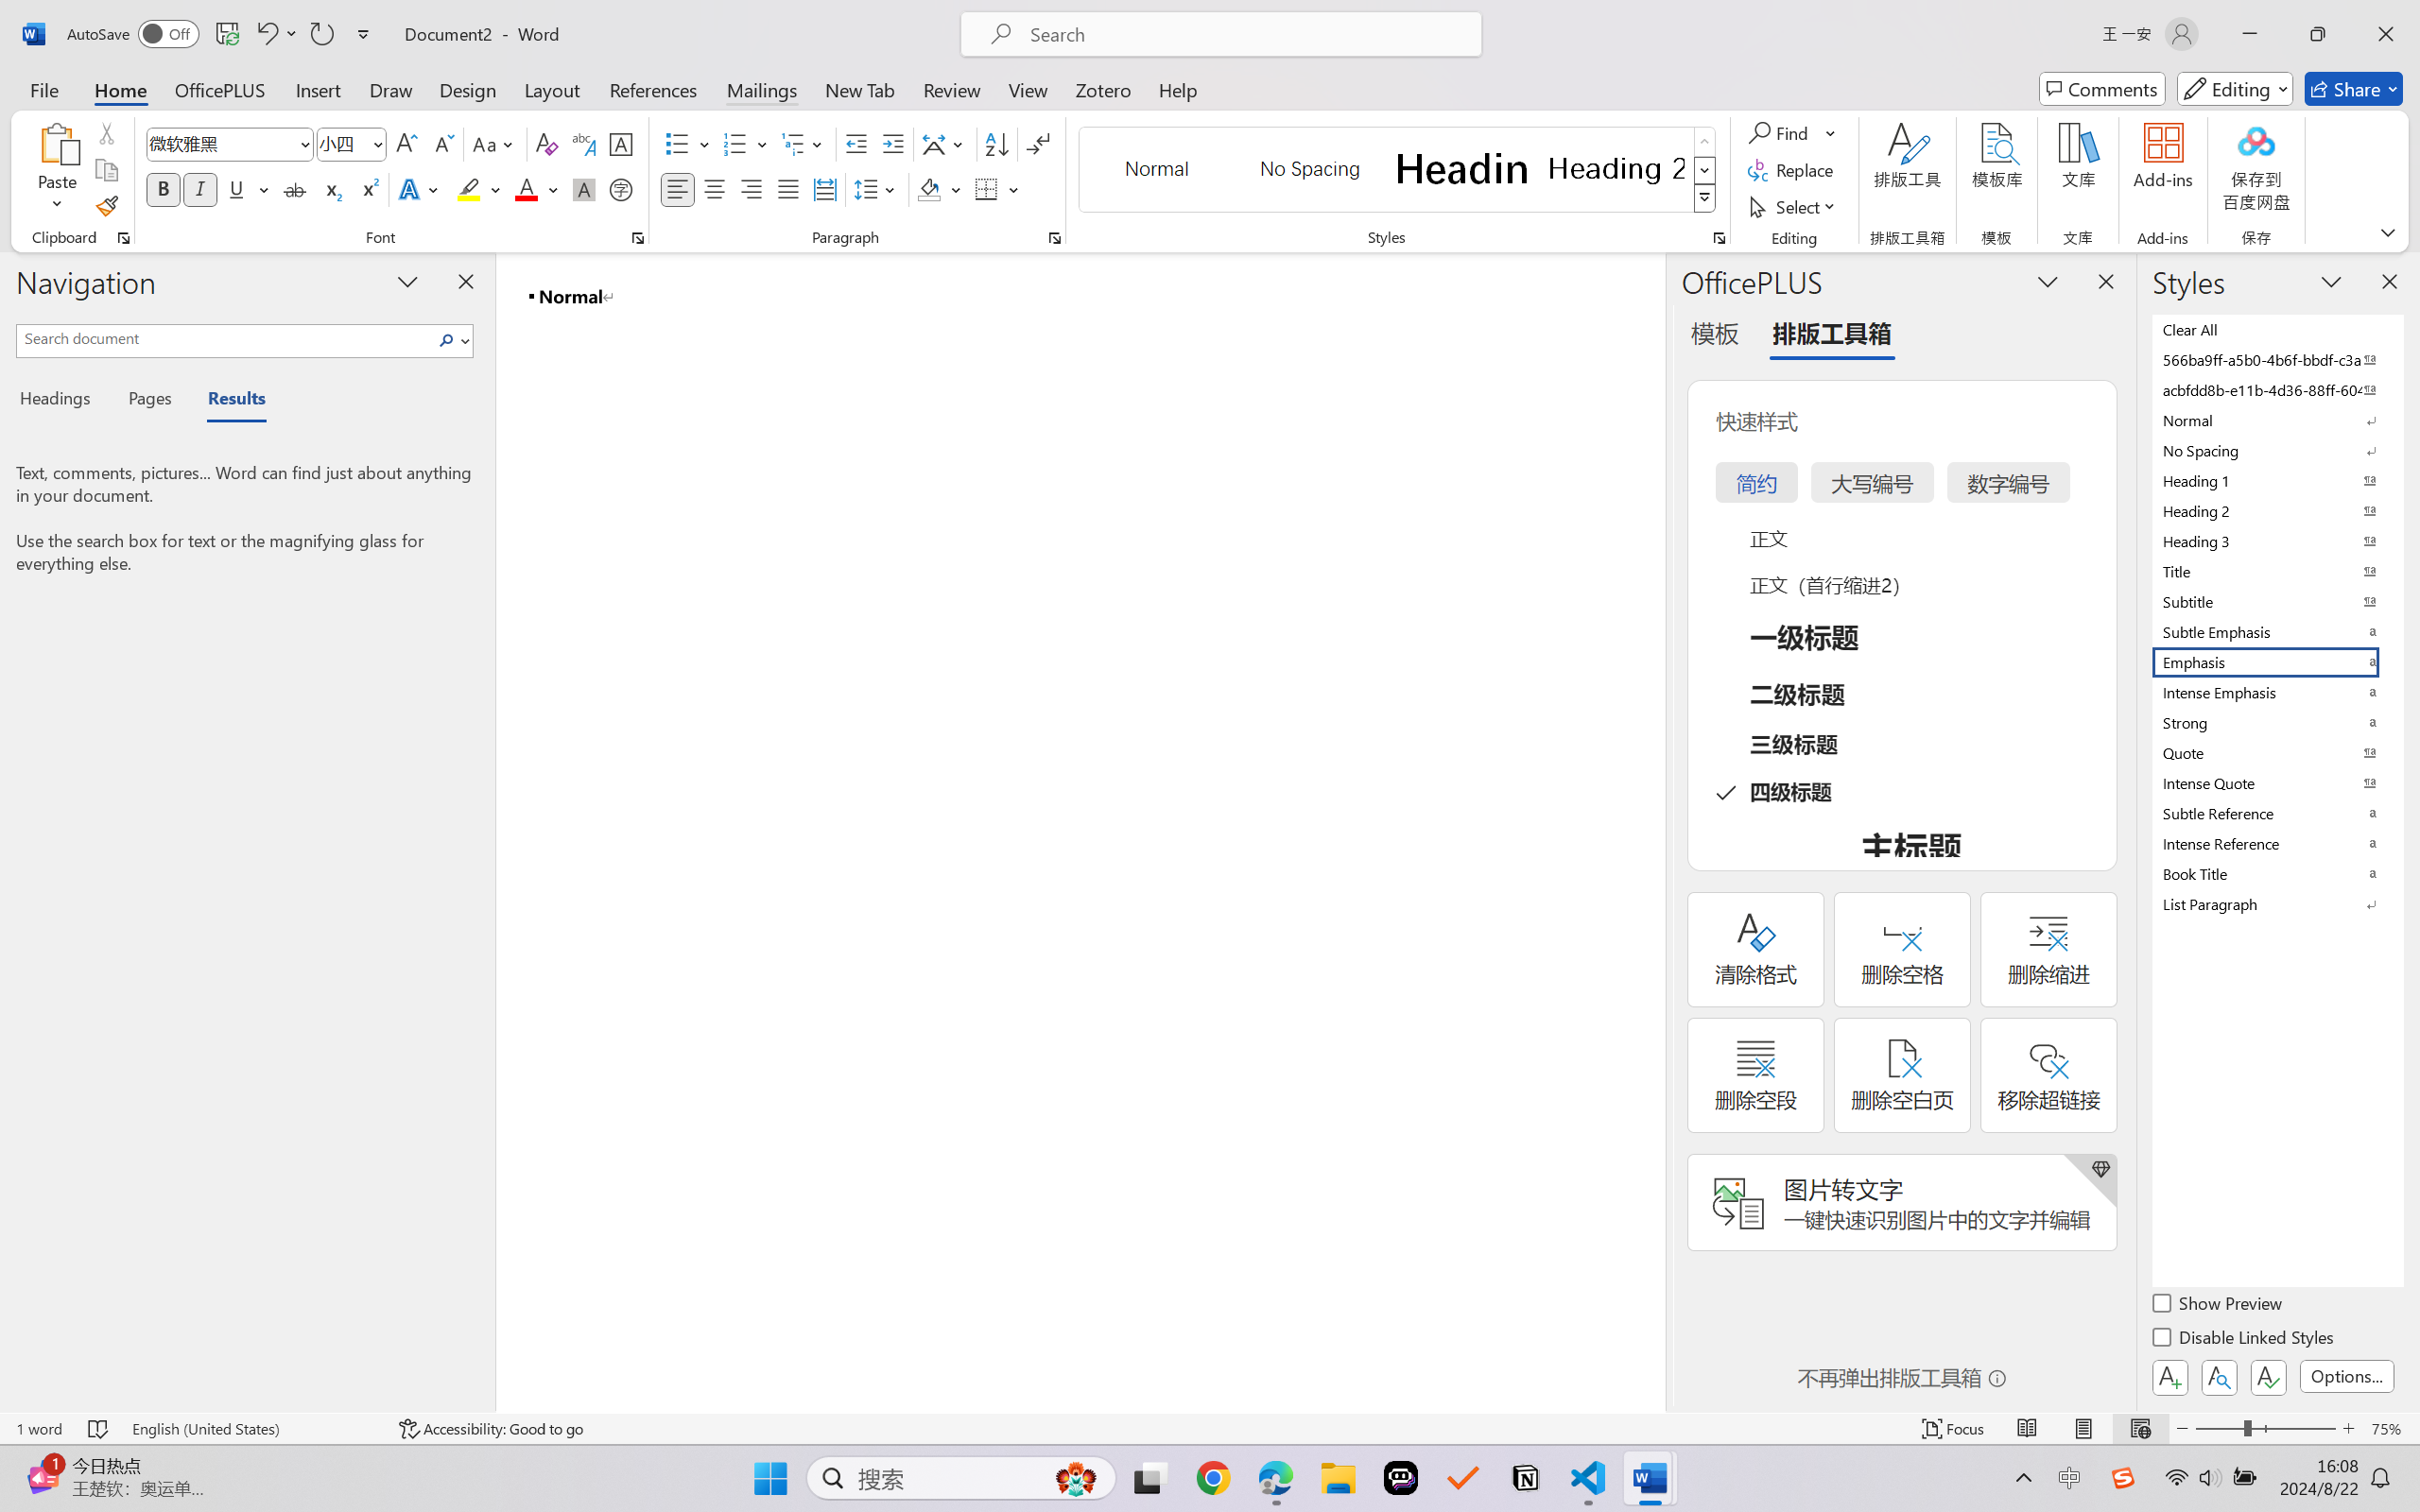 This screenshot has height=1512, width=2420. Describe the element at coordinates (940, 189) in the screenshot. I see `Shading` at that location.